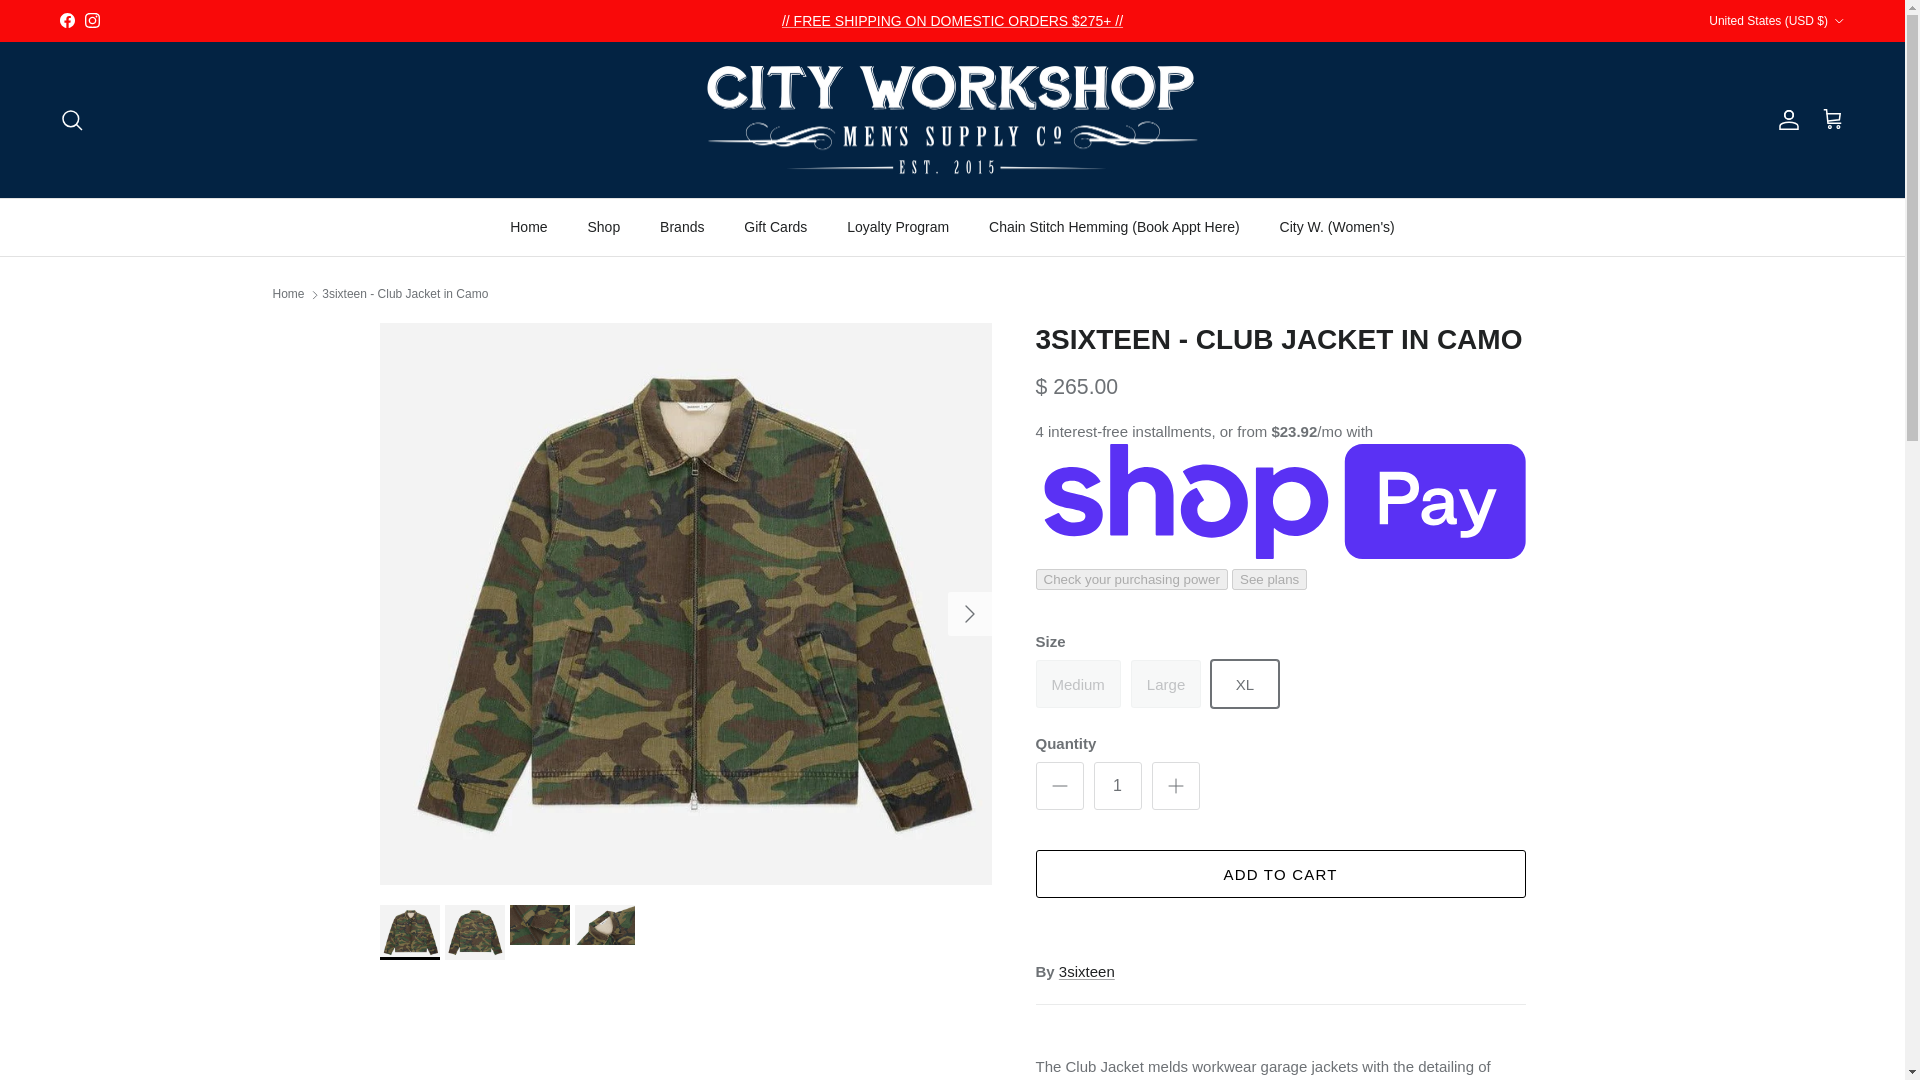  What do you see at coordinates (72, 120) in the screenshot?
I see `Search` at bounding box center [72, 120].